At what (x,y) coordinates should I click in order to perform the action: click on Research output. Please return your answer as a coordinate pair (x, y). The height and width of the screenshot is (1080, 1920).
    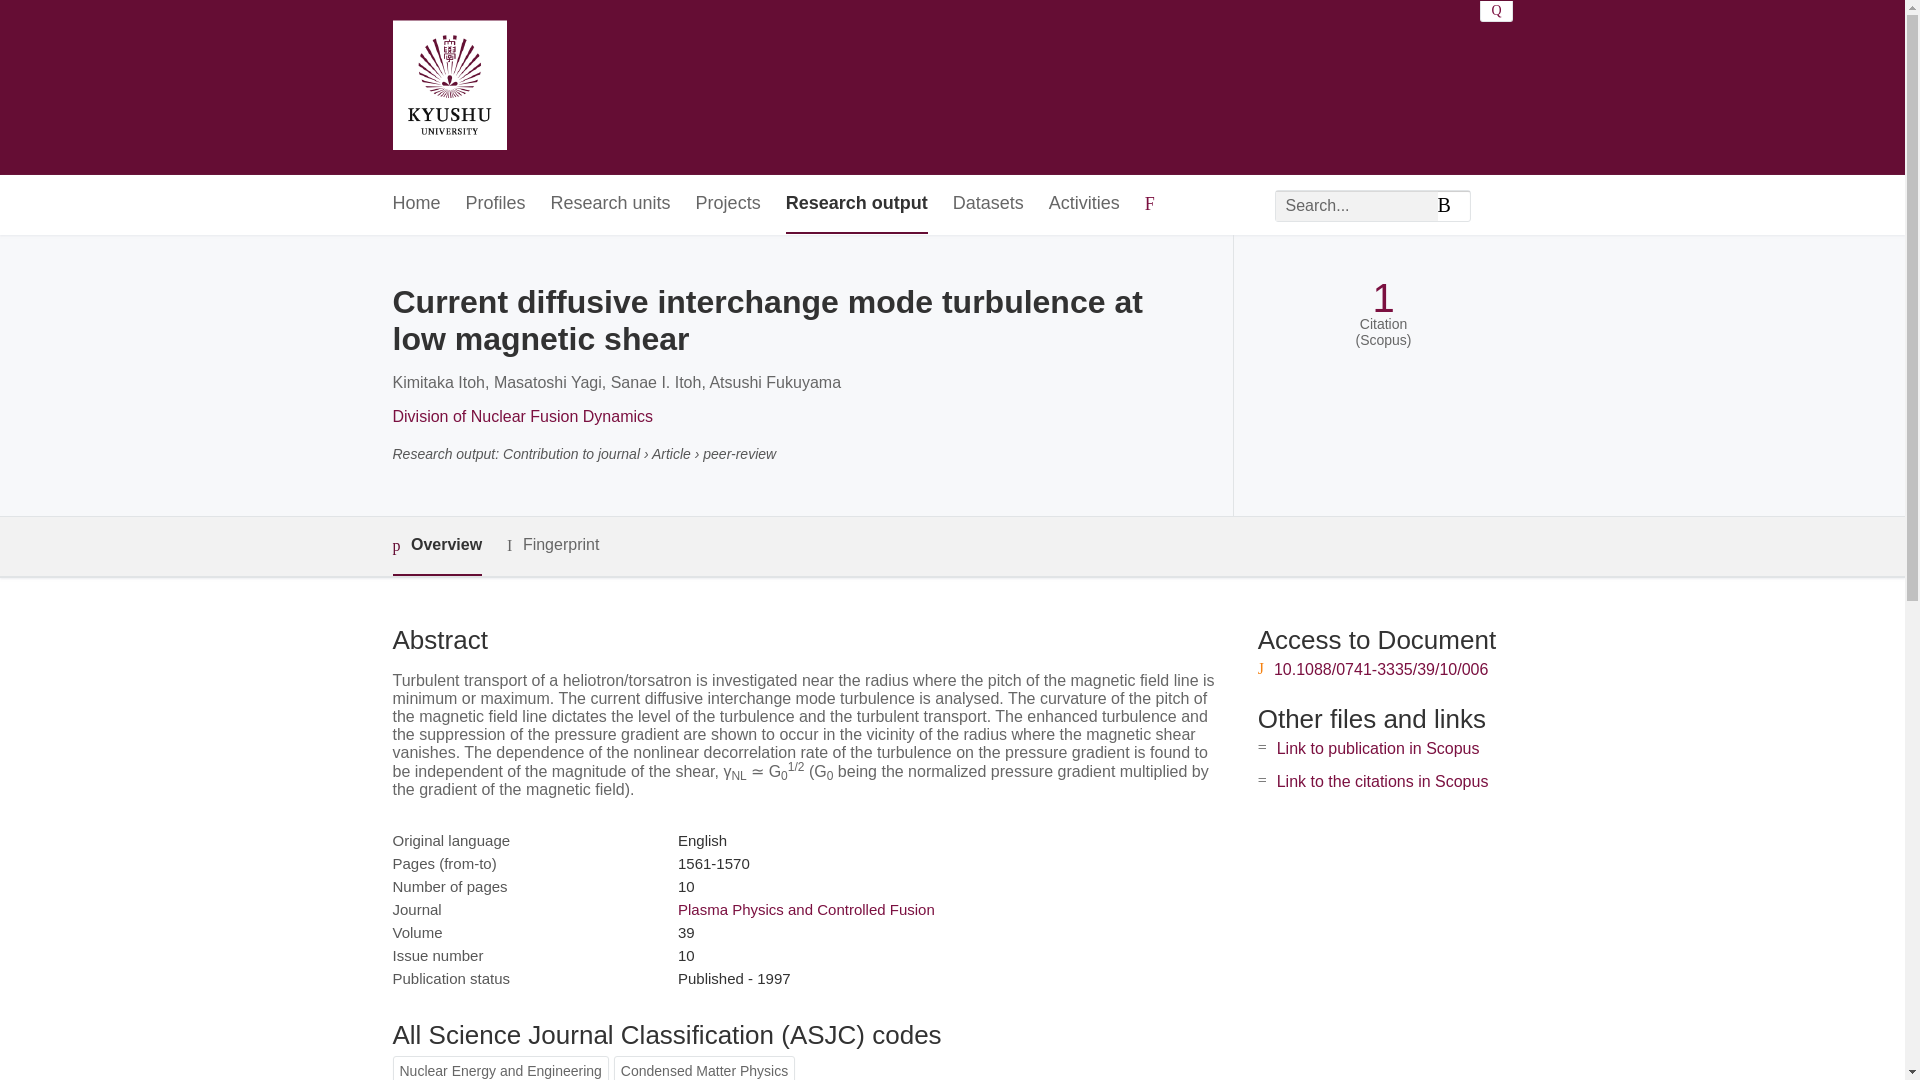
    Looking at the image, I should click on (856, 204).